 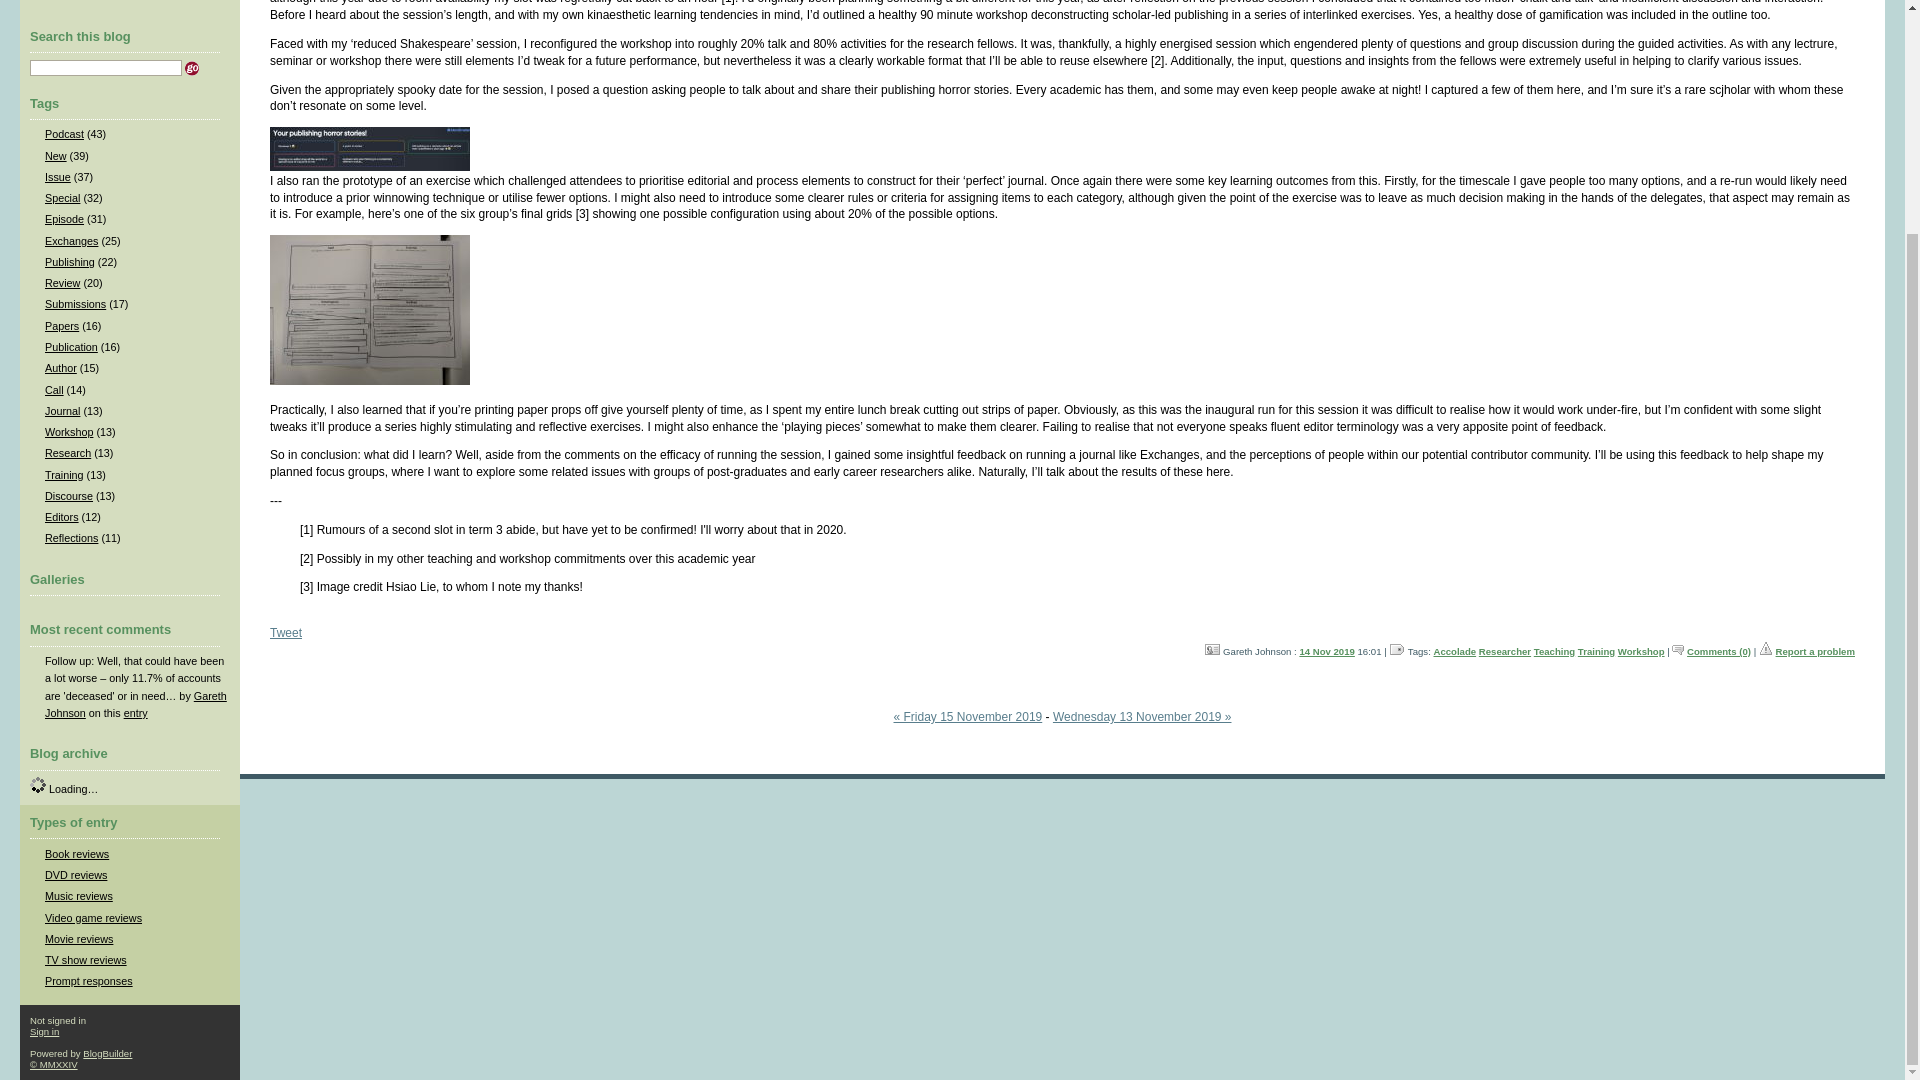 What do you see at coordinates (70, 347) in the screenshot?
I see `Publication` at bounding box center [70, 347].